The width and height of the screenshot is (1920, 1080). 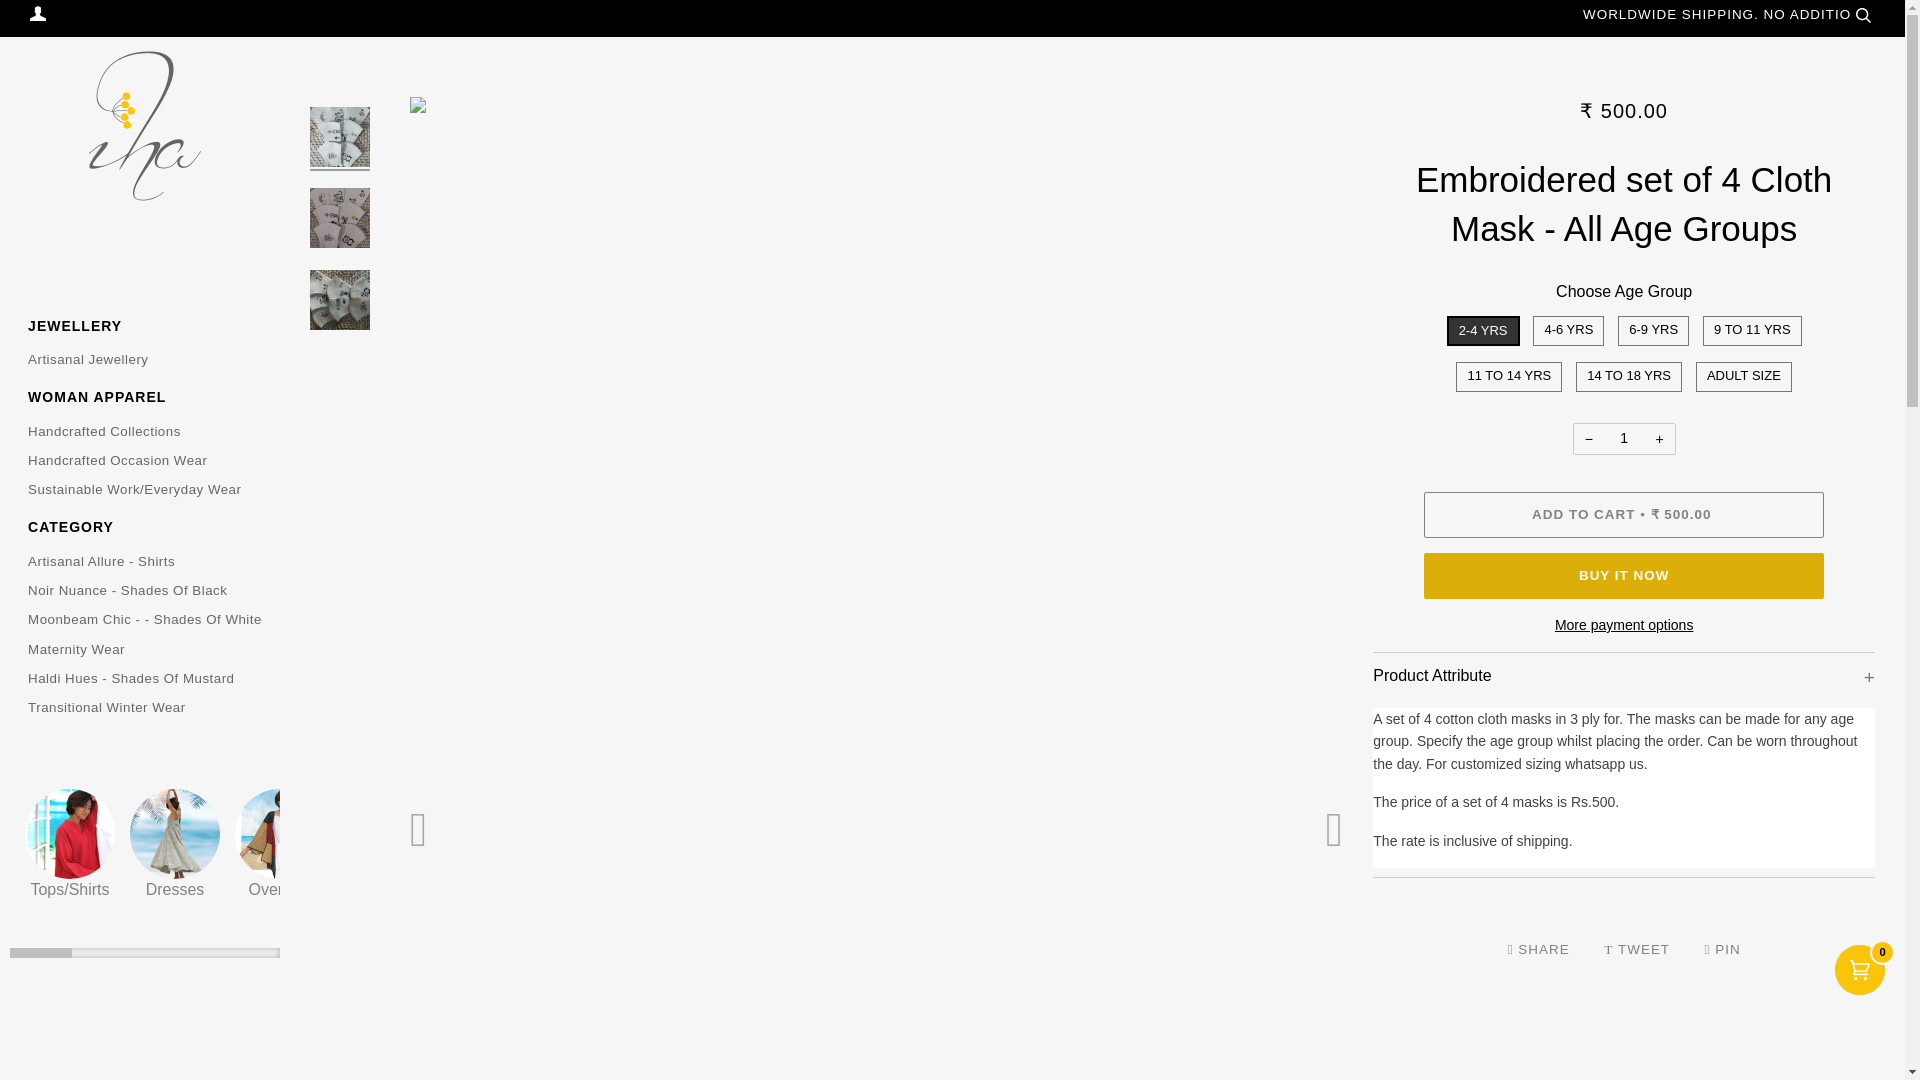 What do you see at coordinates (1862, 15) in the screenshot?
I see `Search` at bounding box center [1862, 15].